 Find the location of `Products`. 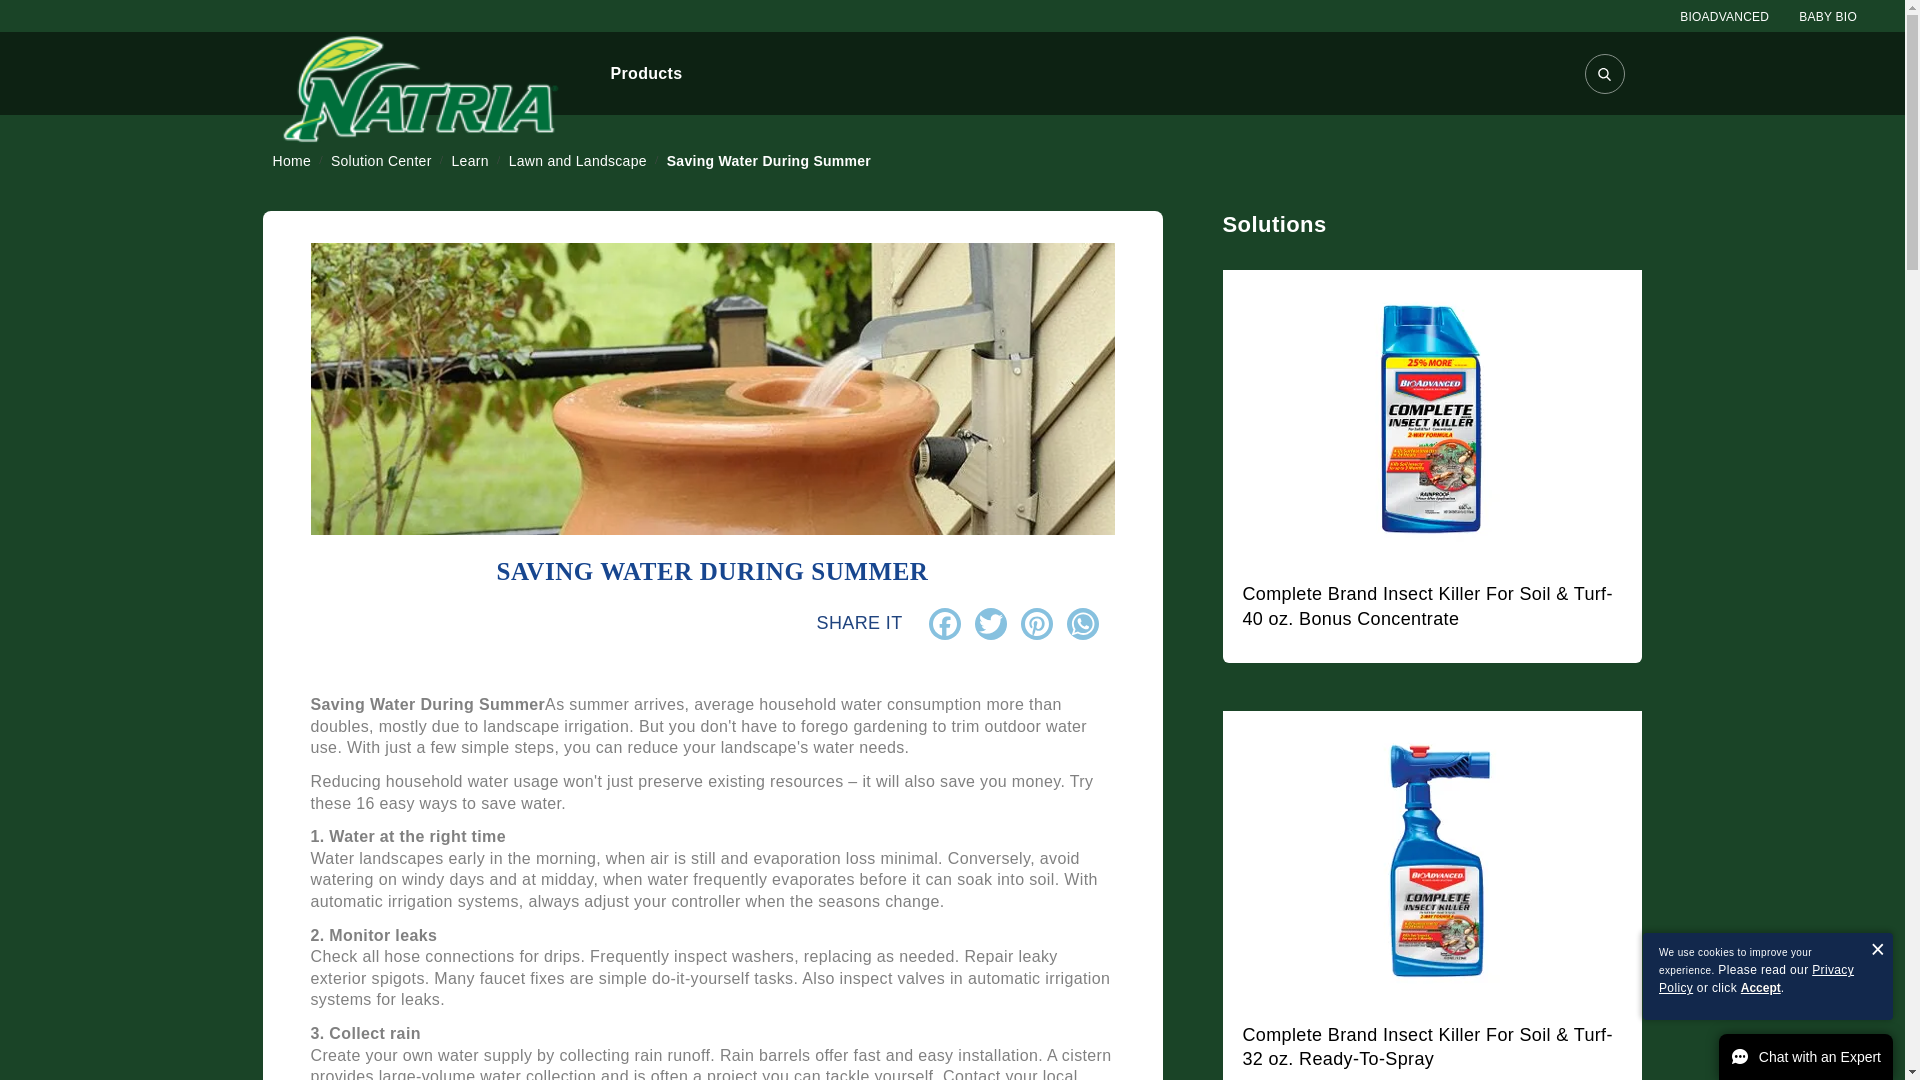

Products is located at coordinates (646, 74).